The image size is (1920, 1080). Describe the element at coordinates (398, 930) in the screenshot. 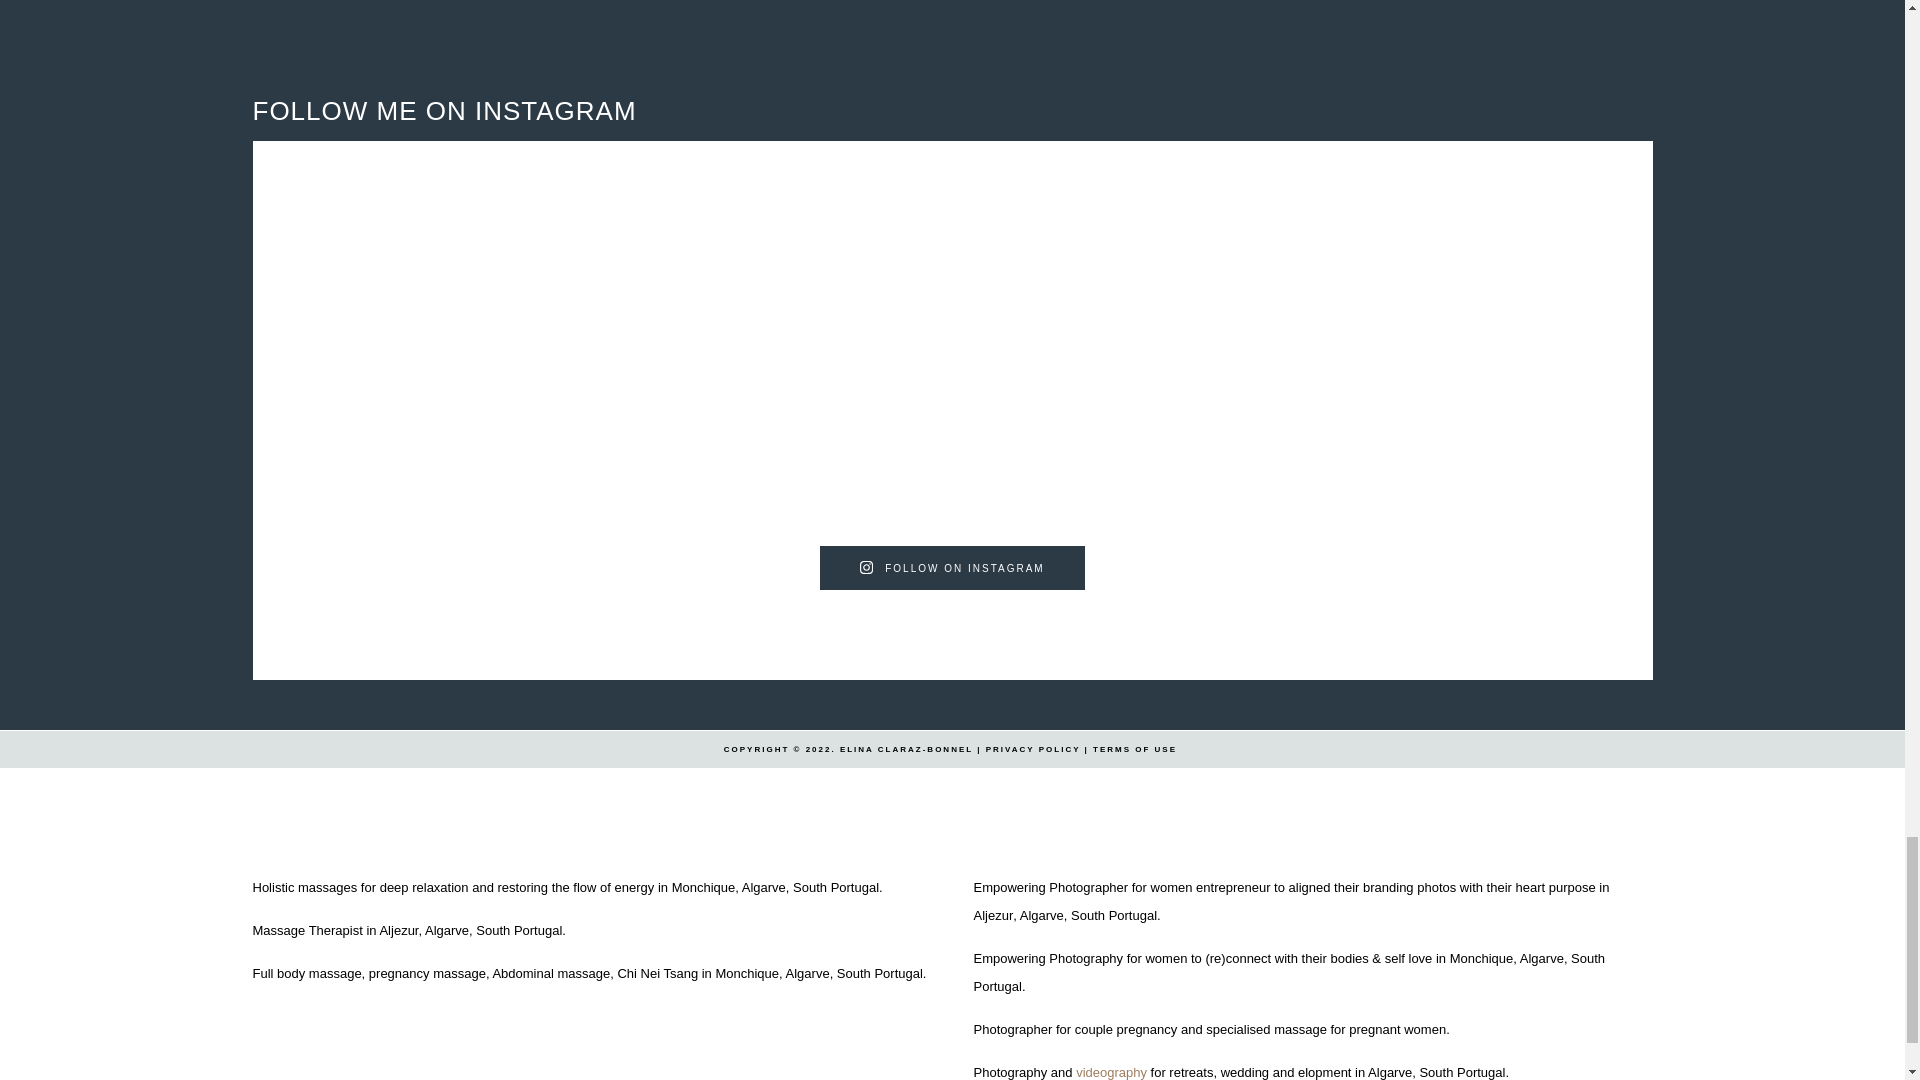

I see `Aljezur` at that location.